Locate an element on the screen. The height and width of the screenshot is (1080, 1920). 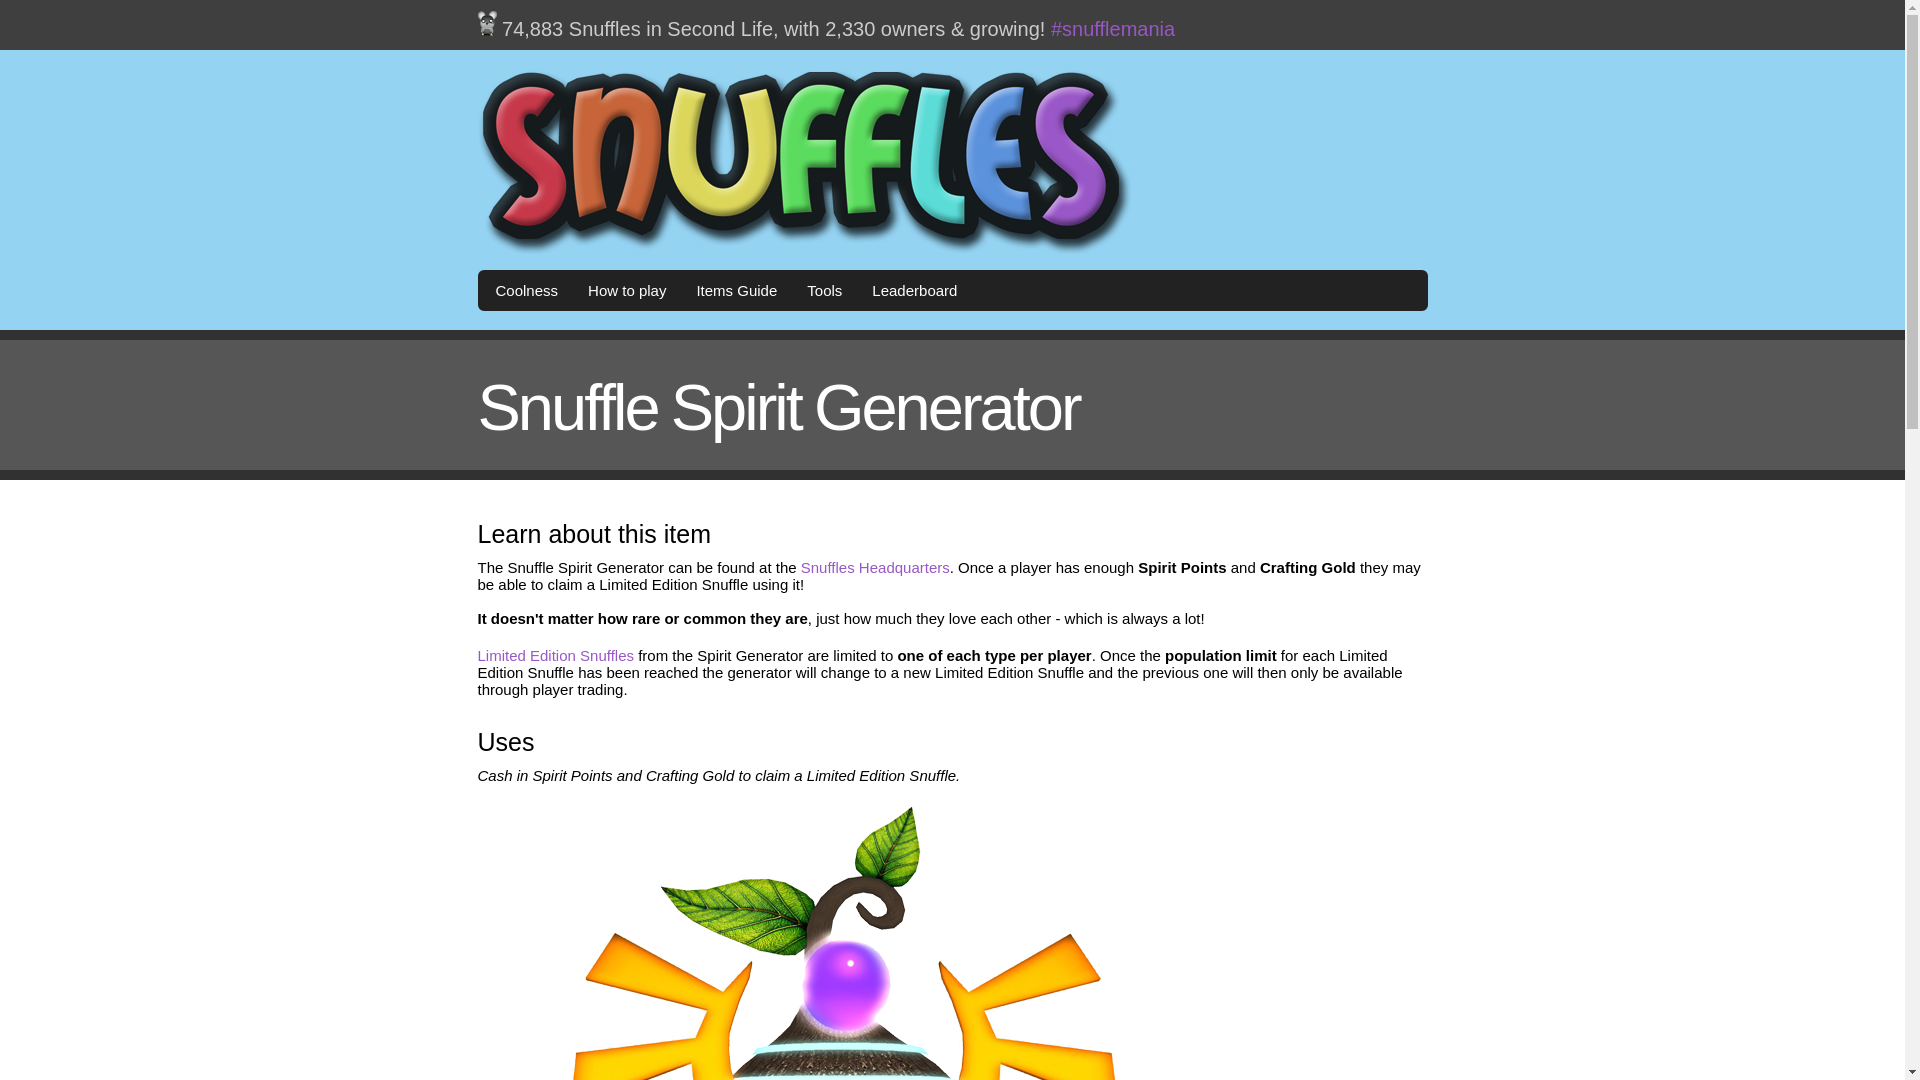
How to play is located at coordinates (626, 290).